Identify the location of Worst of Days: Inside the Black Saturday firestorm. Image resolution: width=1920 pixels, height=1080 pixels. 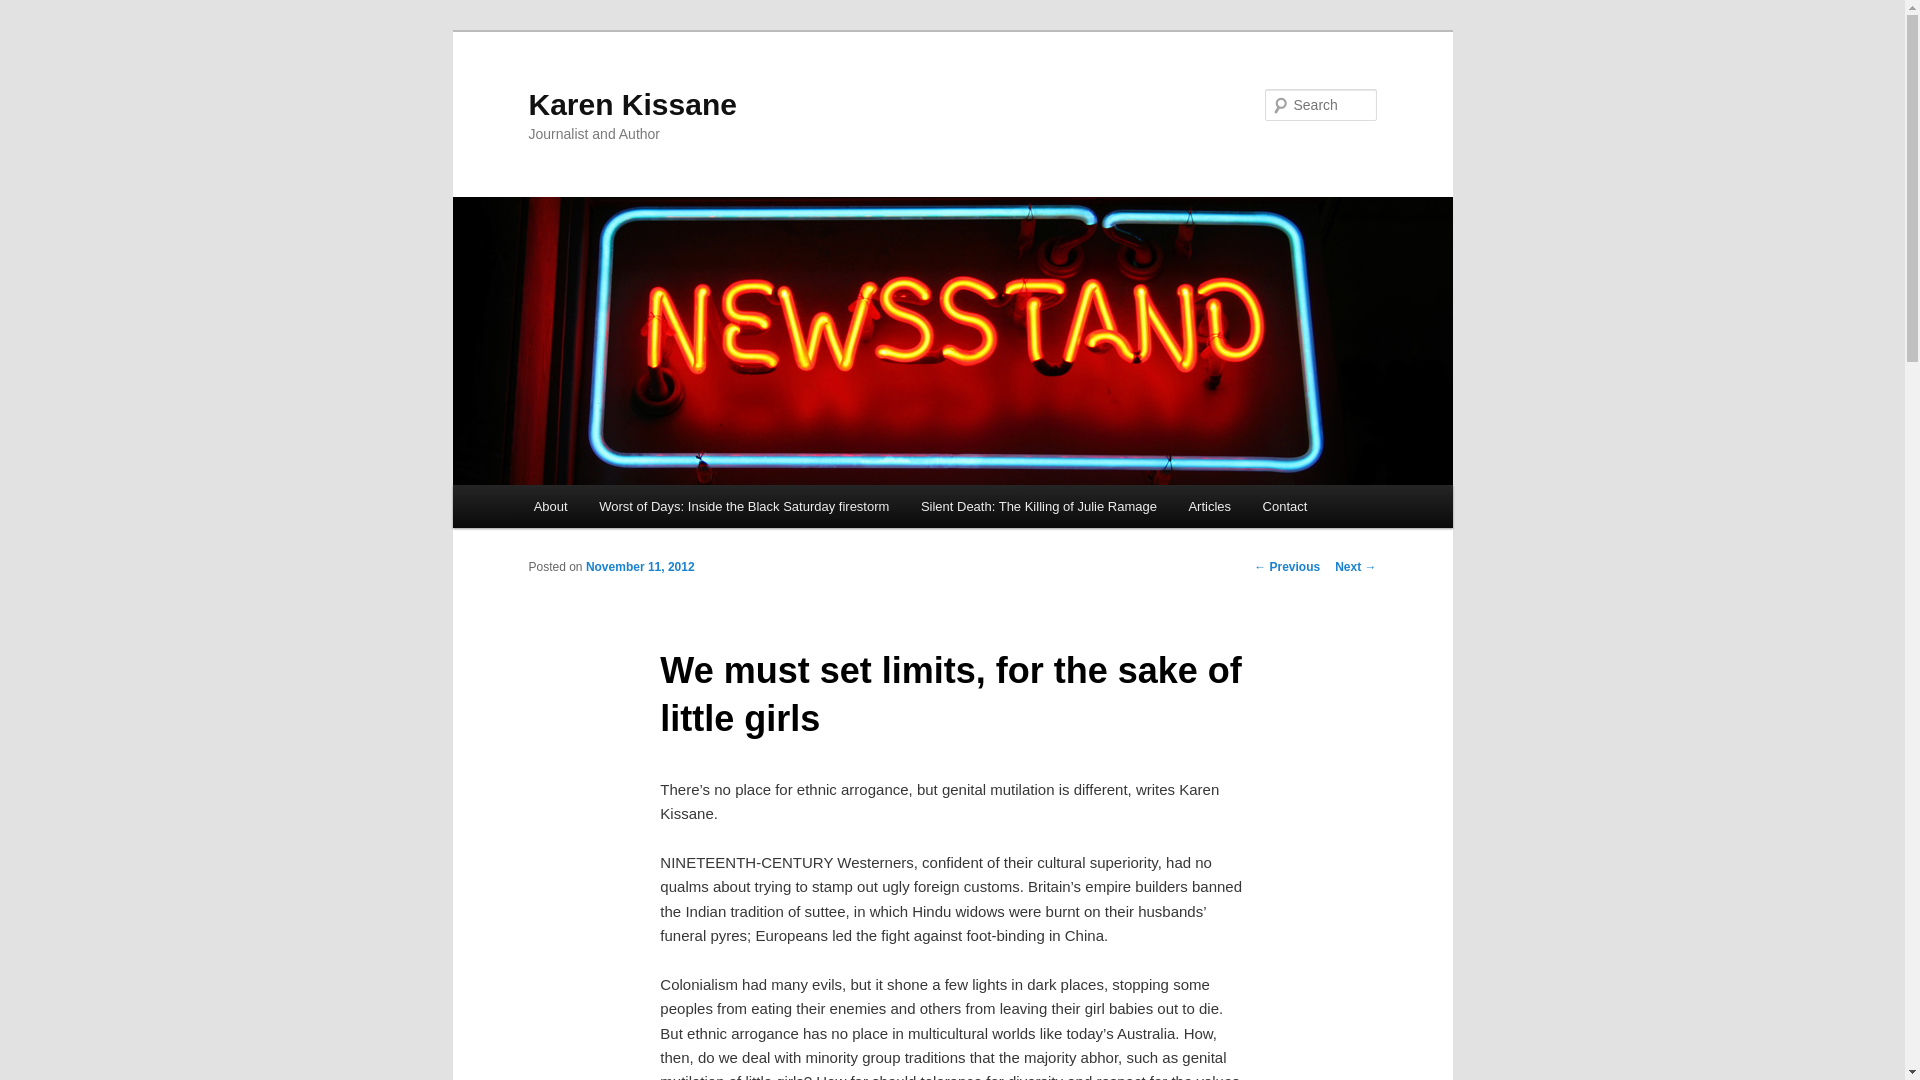
(744, 506).